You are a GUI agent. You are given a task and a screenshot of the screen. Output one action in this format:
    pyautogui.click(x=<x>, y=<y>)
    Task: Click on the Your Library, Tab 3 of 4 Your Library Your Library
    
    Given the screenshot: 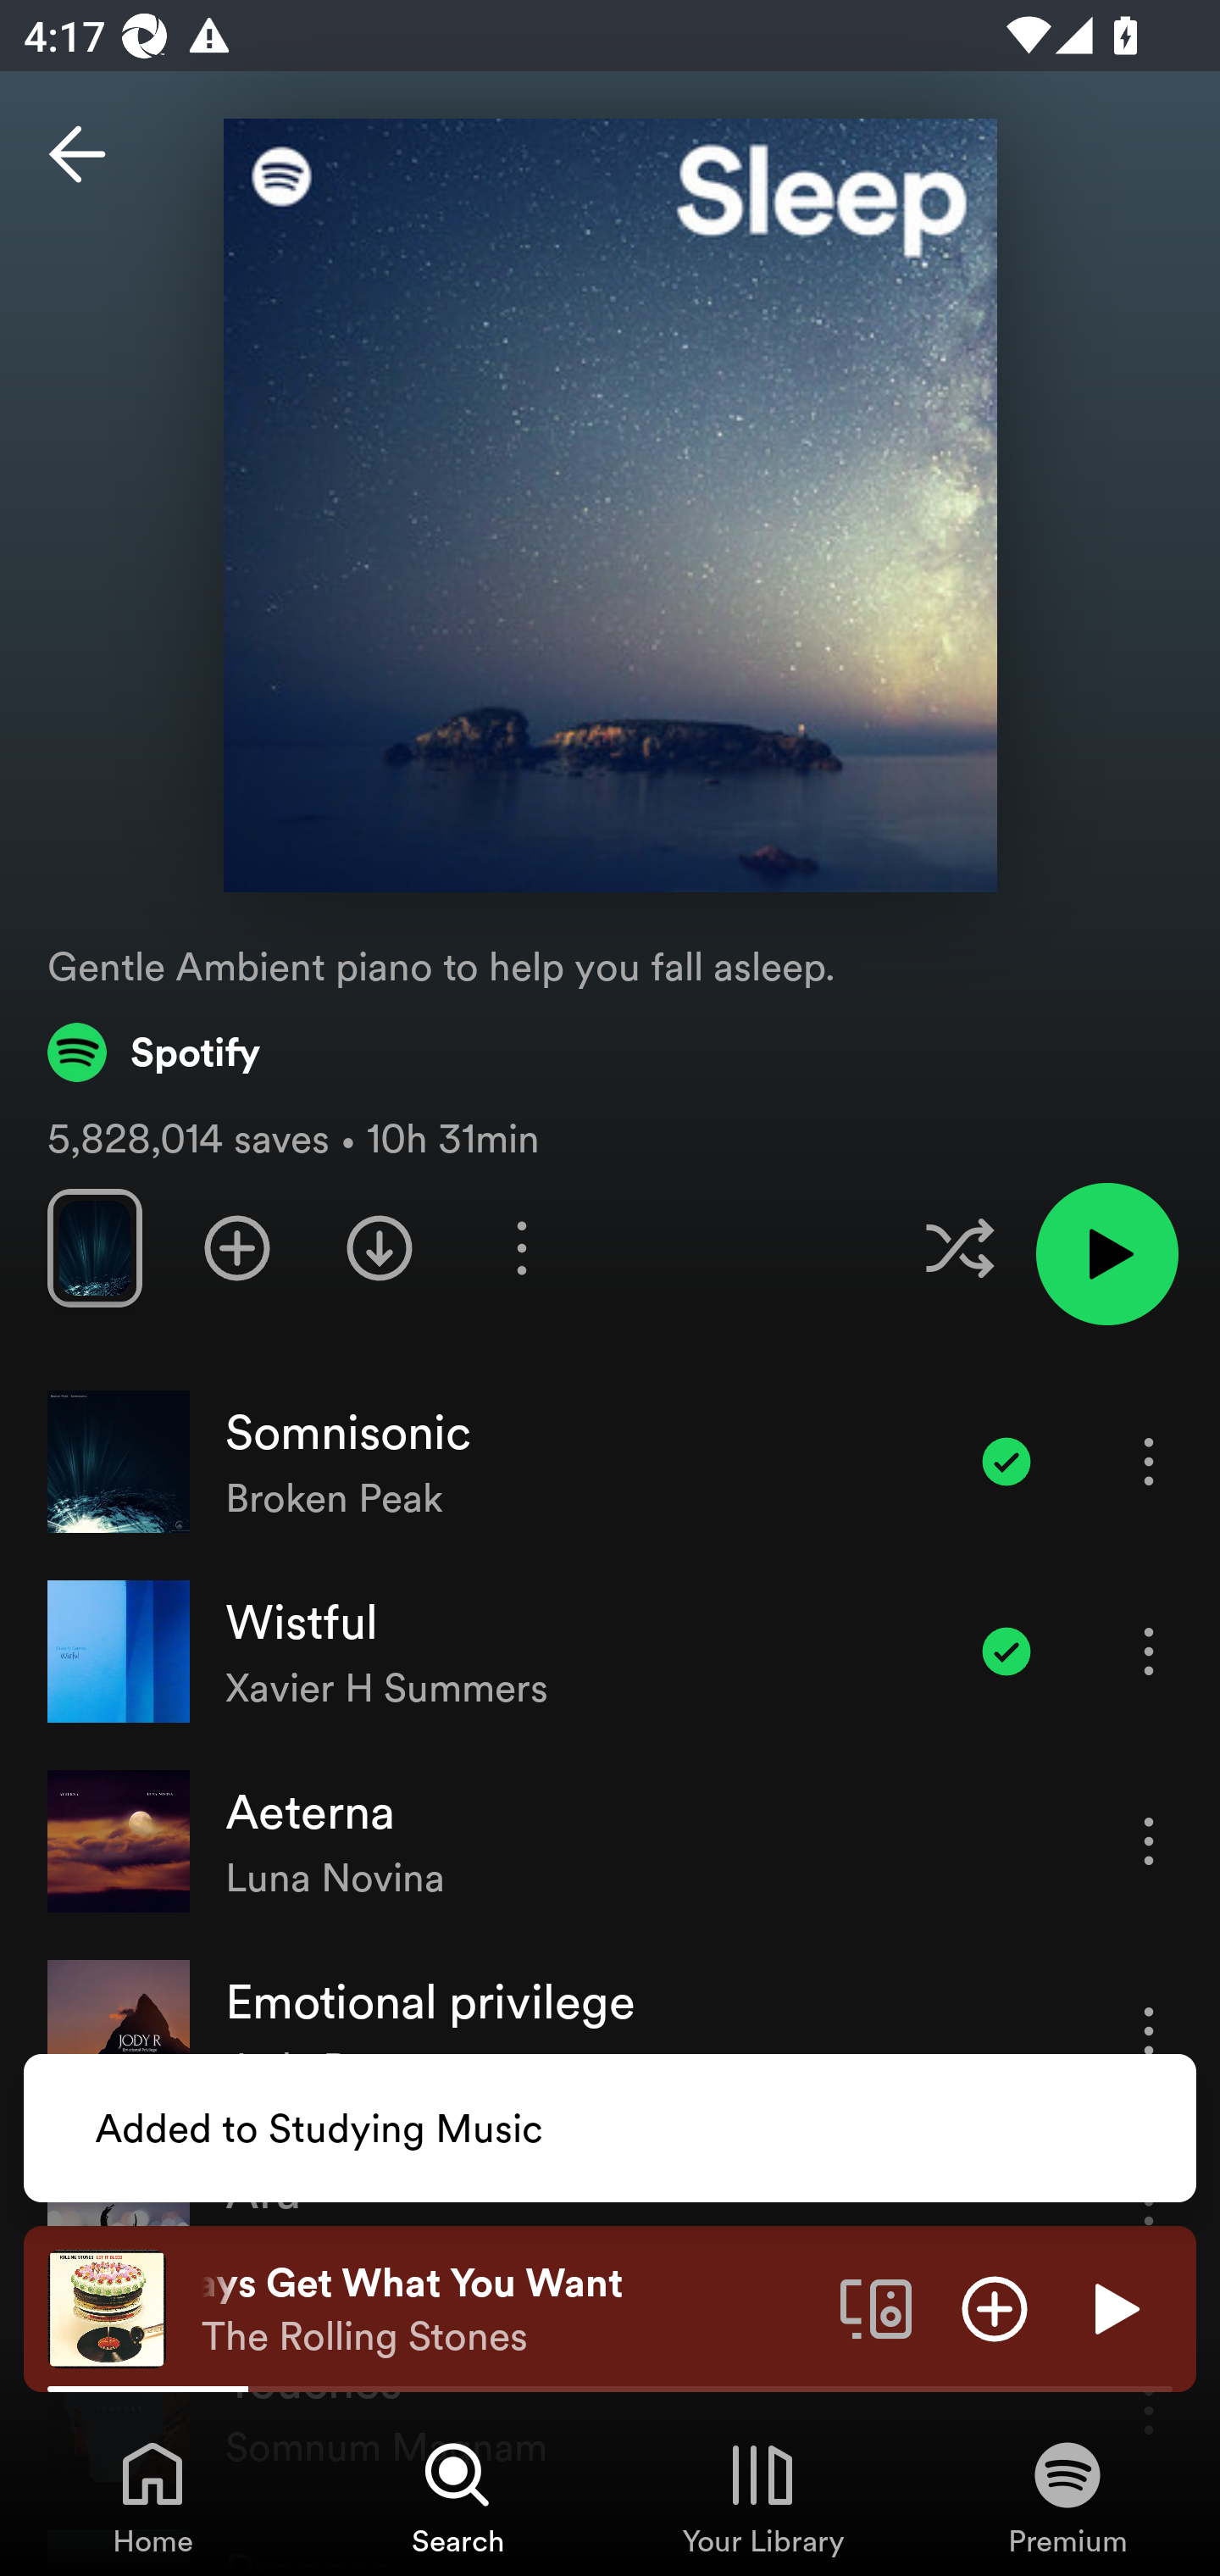 What is the action you would take?
    pyautogui.click(x=762, y=2496)
    